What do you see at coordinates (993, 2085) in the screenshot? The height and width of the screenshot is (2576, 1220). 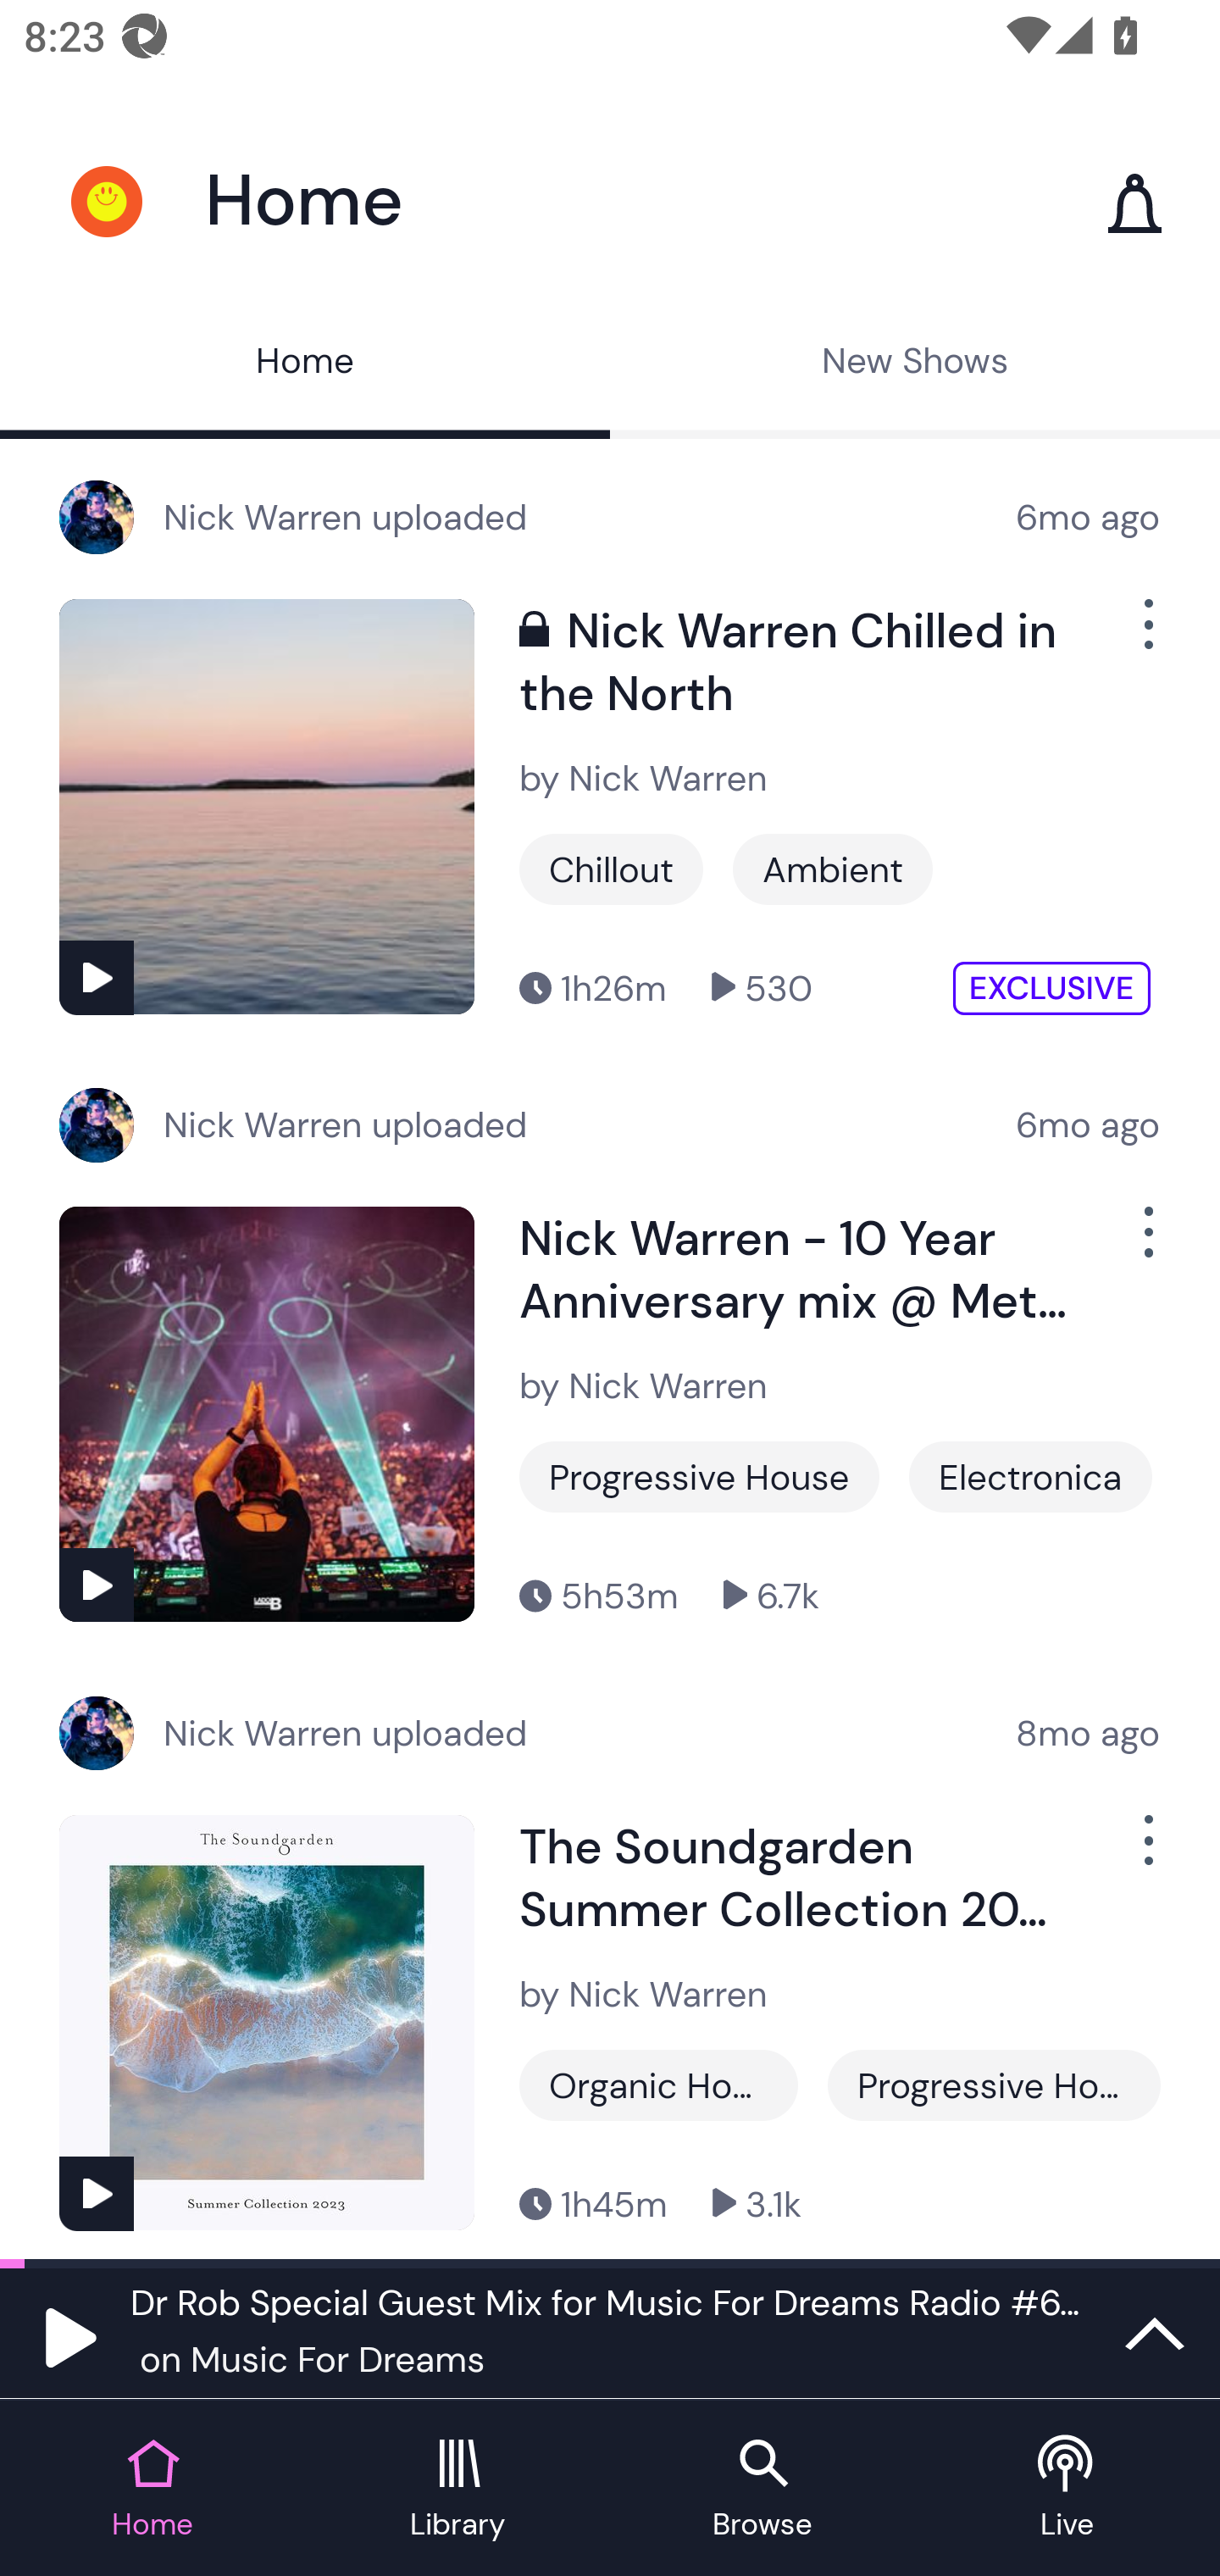 I see `Progressive House` at bounding box center [993, 2085].